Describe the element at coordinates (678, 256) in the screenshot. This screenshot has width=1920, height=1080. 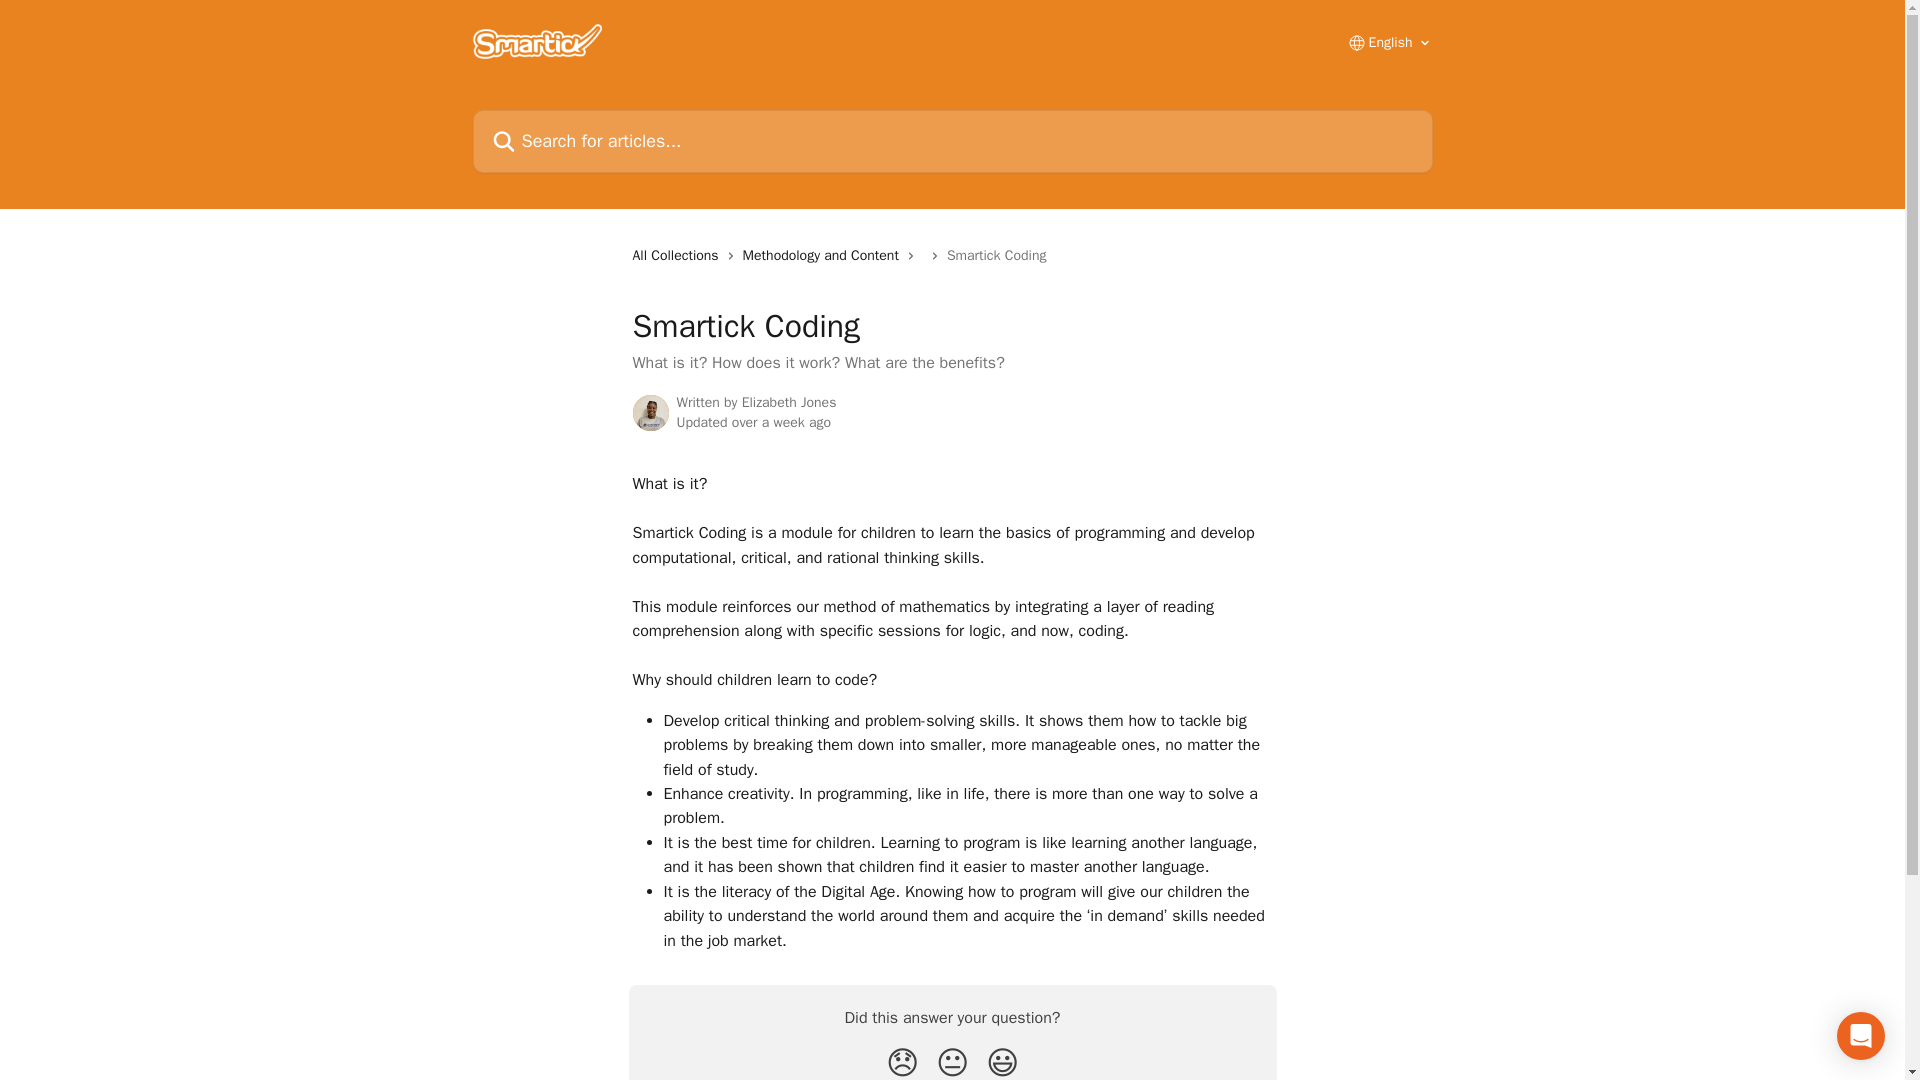
I see `All Collections` at that location.